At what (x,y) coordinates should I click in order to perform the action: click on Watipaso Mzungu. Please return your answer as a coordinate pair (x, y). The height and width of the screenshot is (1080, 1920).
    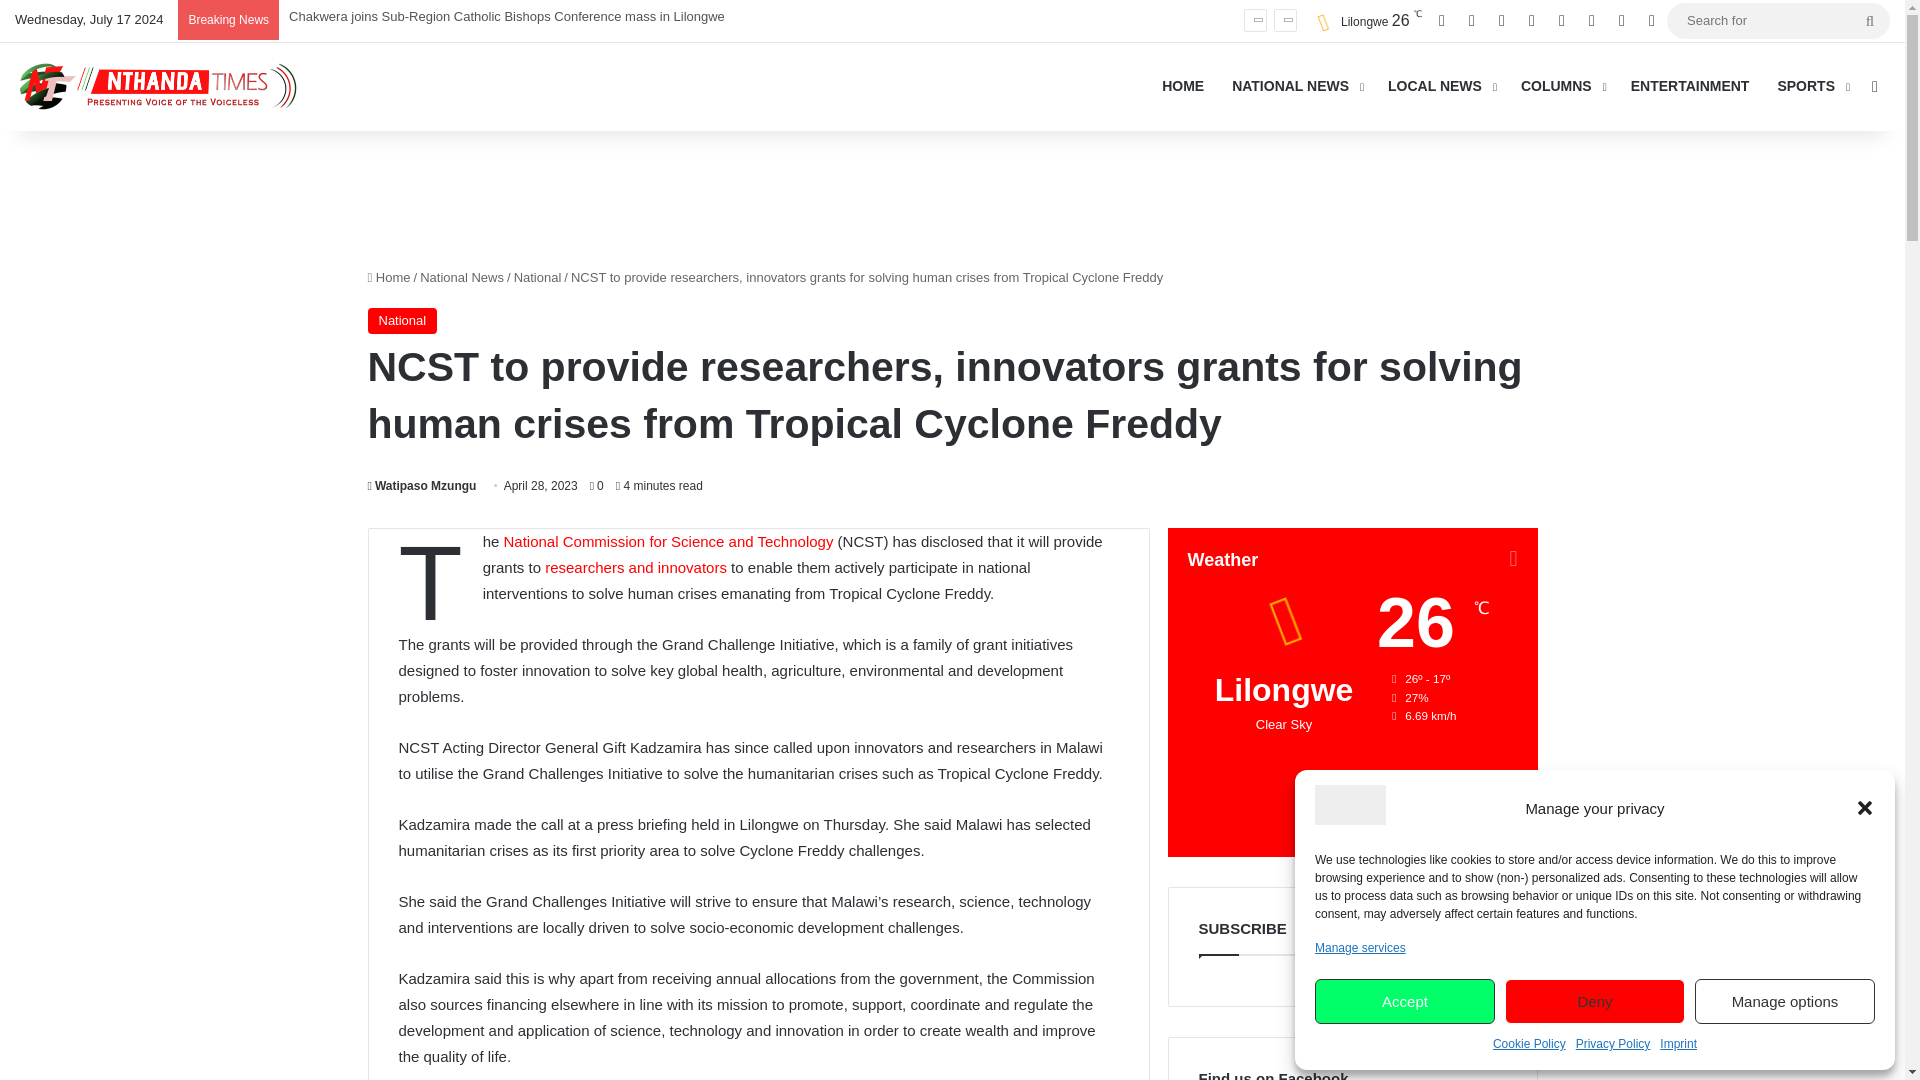
    Looking at the image, I should click on (422, 486).